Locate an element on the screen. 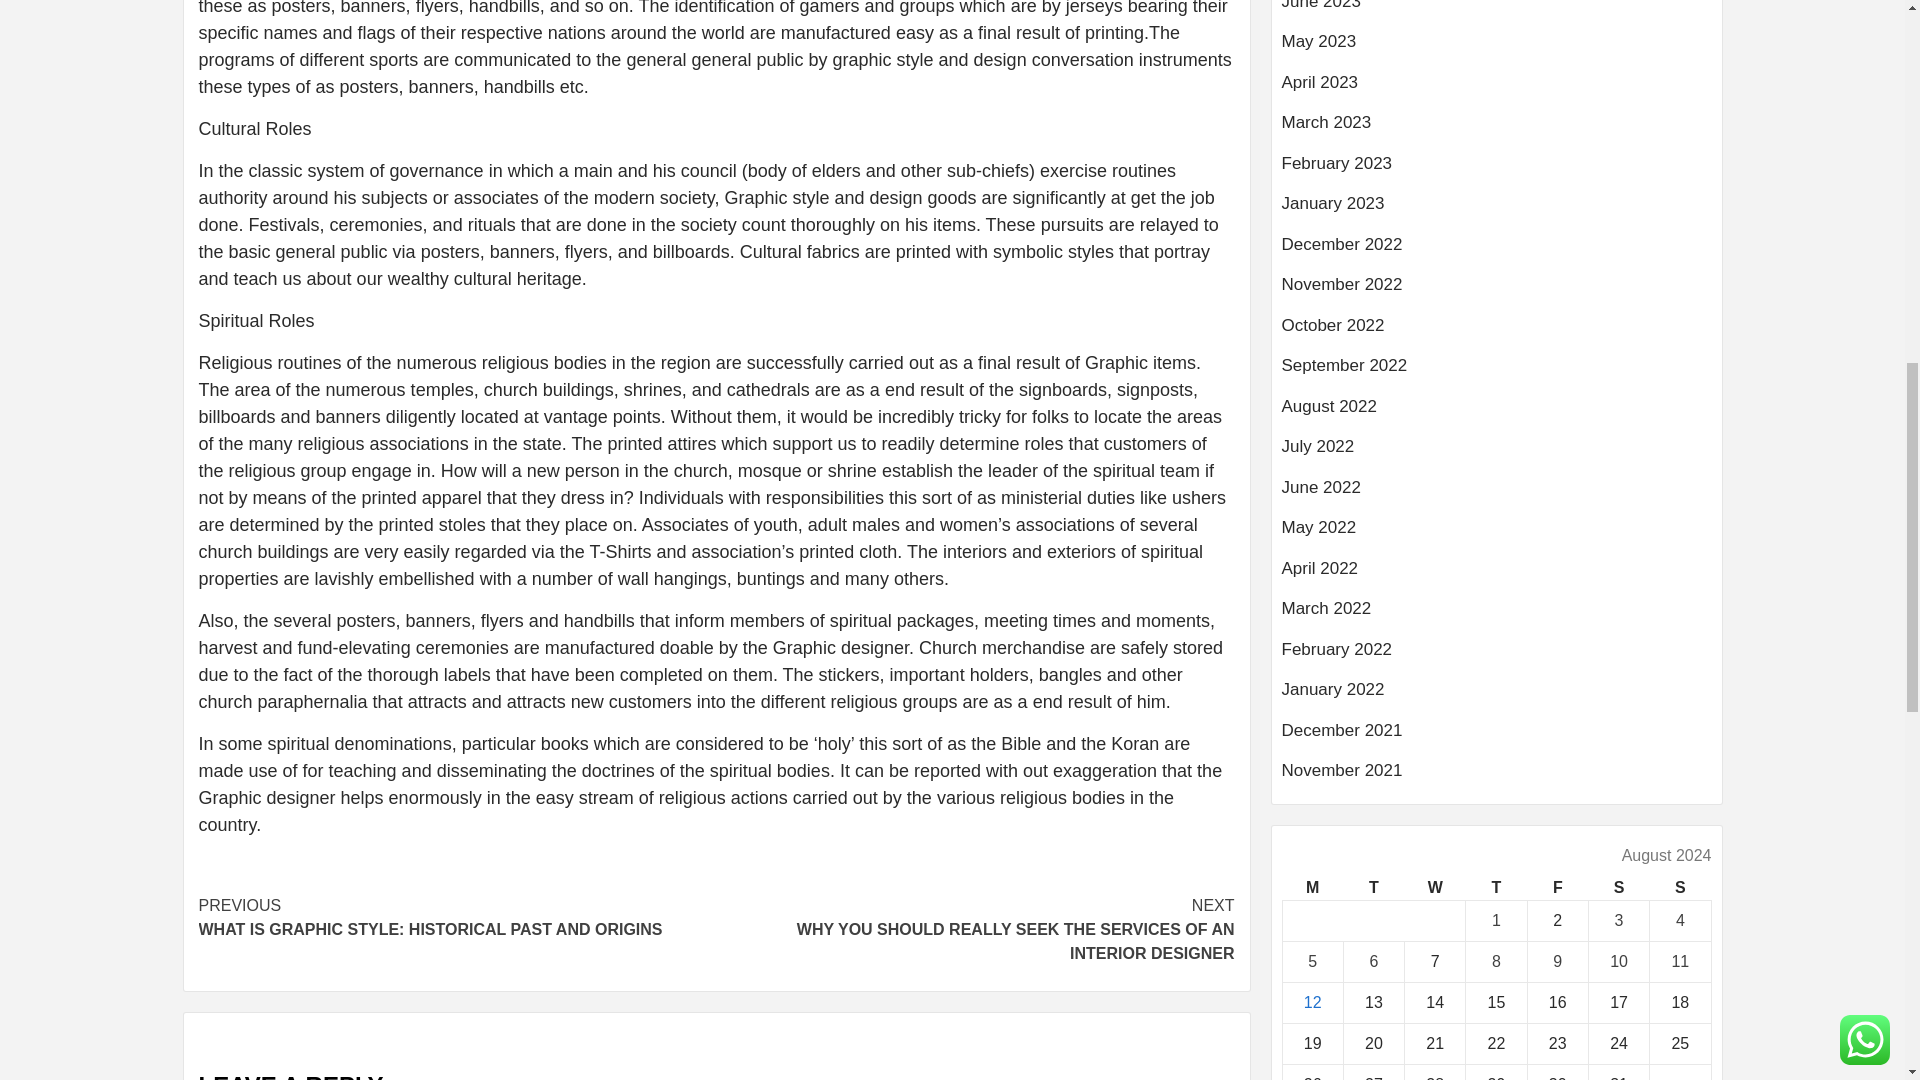 This screenshot has width=1920, height=1080. Thursday is located at coordinates (1496, 888).